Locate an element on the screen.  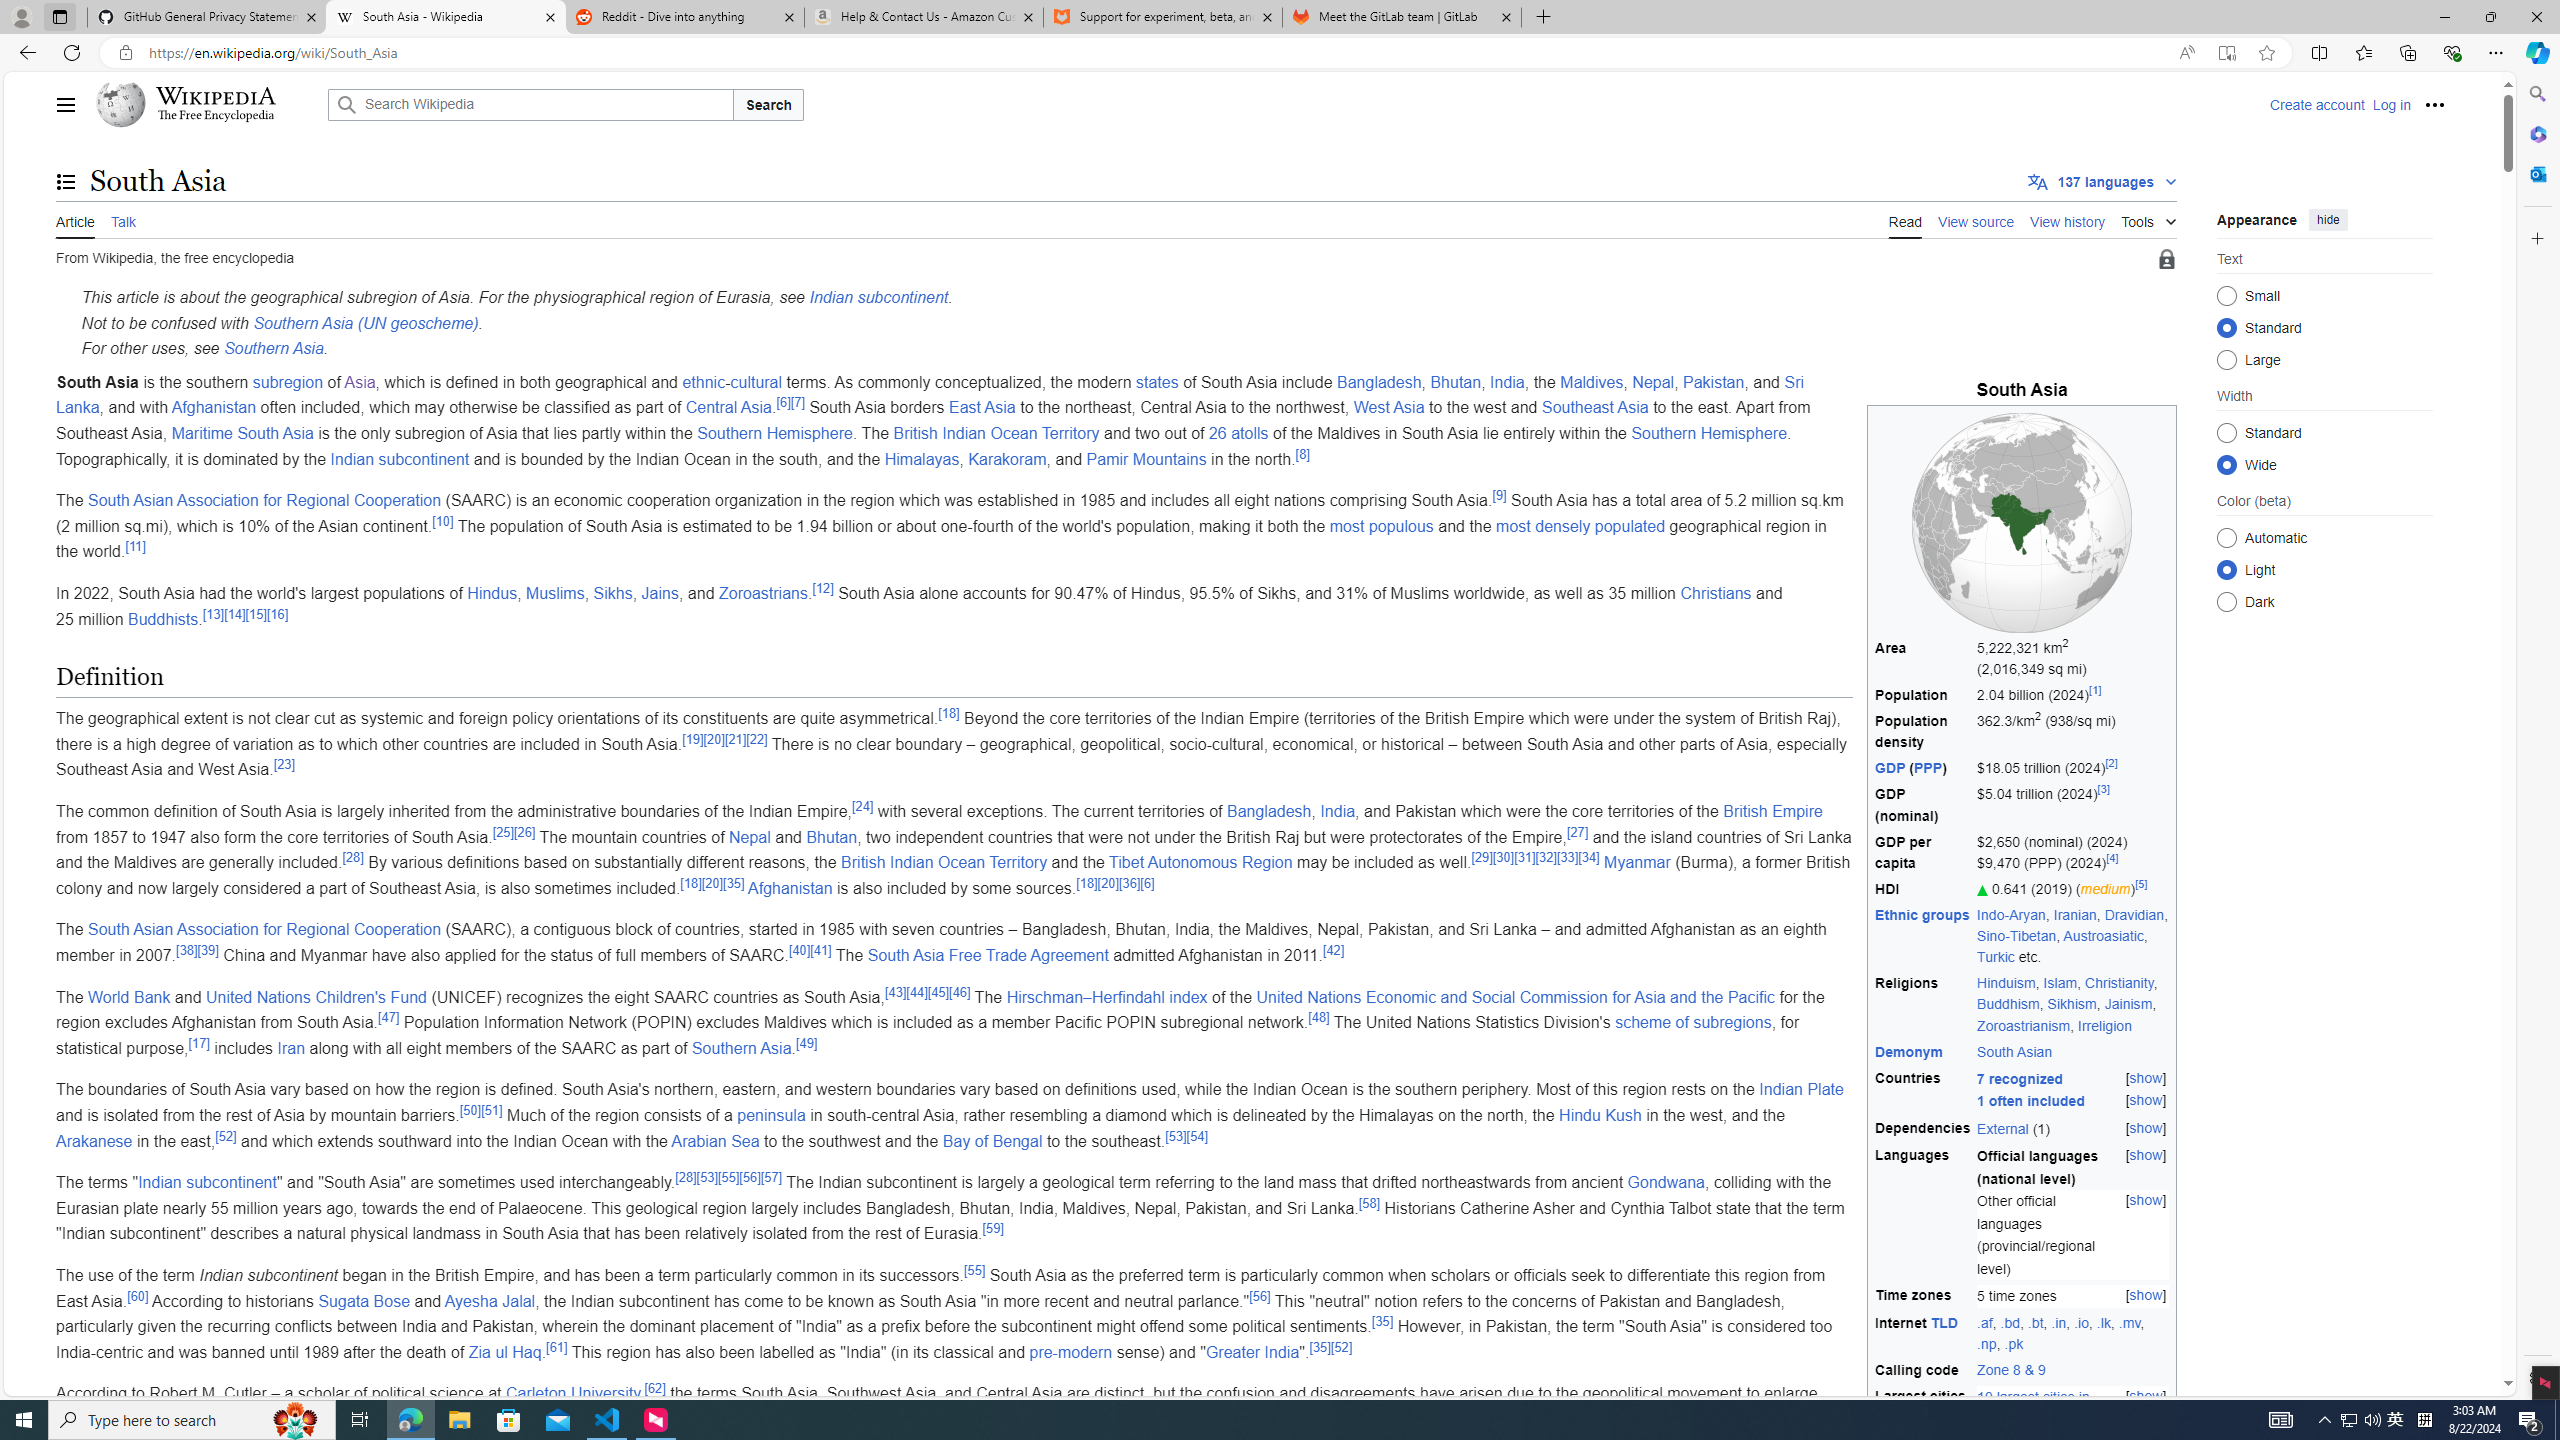
most densely populated is located at coordinates (1580, 526).